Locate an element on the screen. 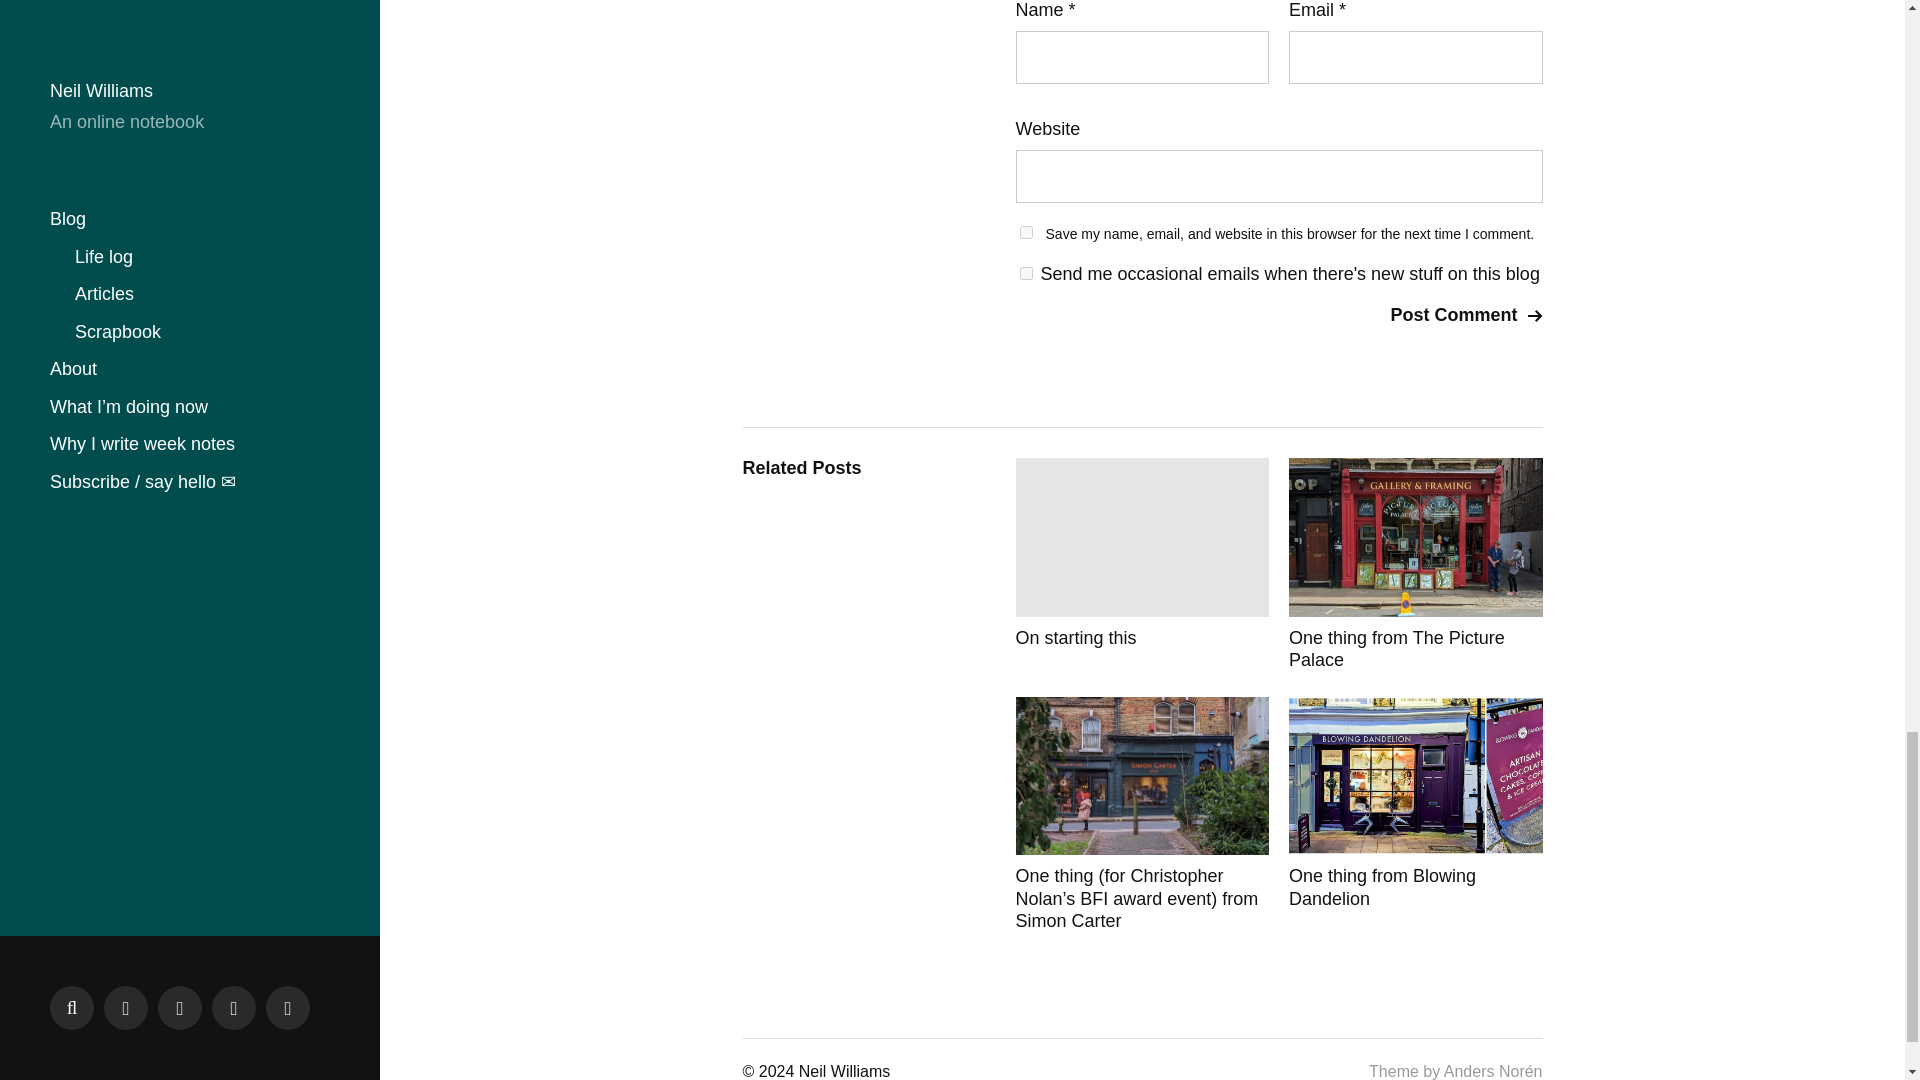 Image resolution: width=1920 pixels, height=1080 pixels. yes is located at coordinates (1026, 232).